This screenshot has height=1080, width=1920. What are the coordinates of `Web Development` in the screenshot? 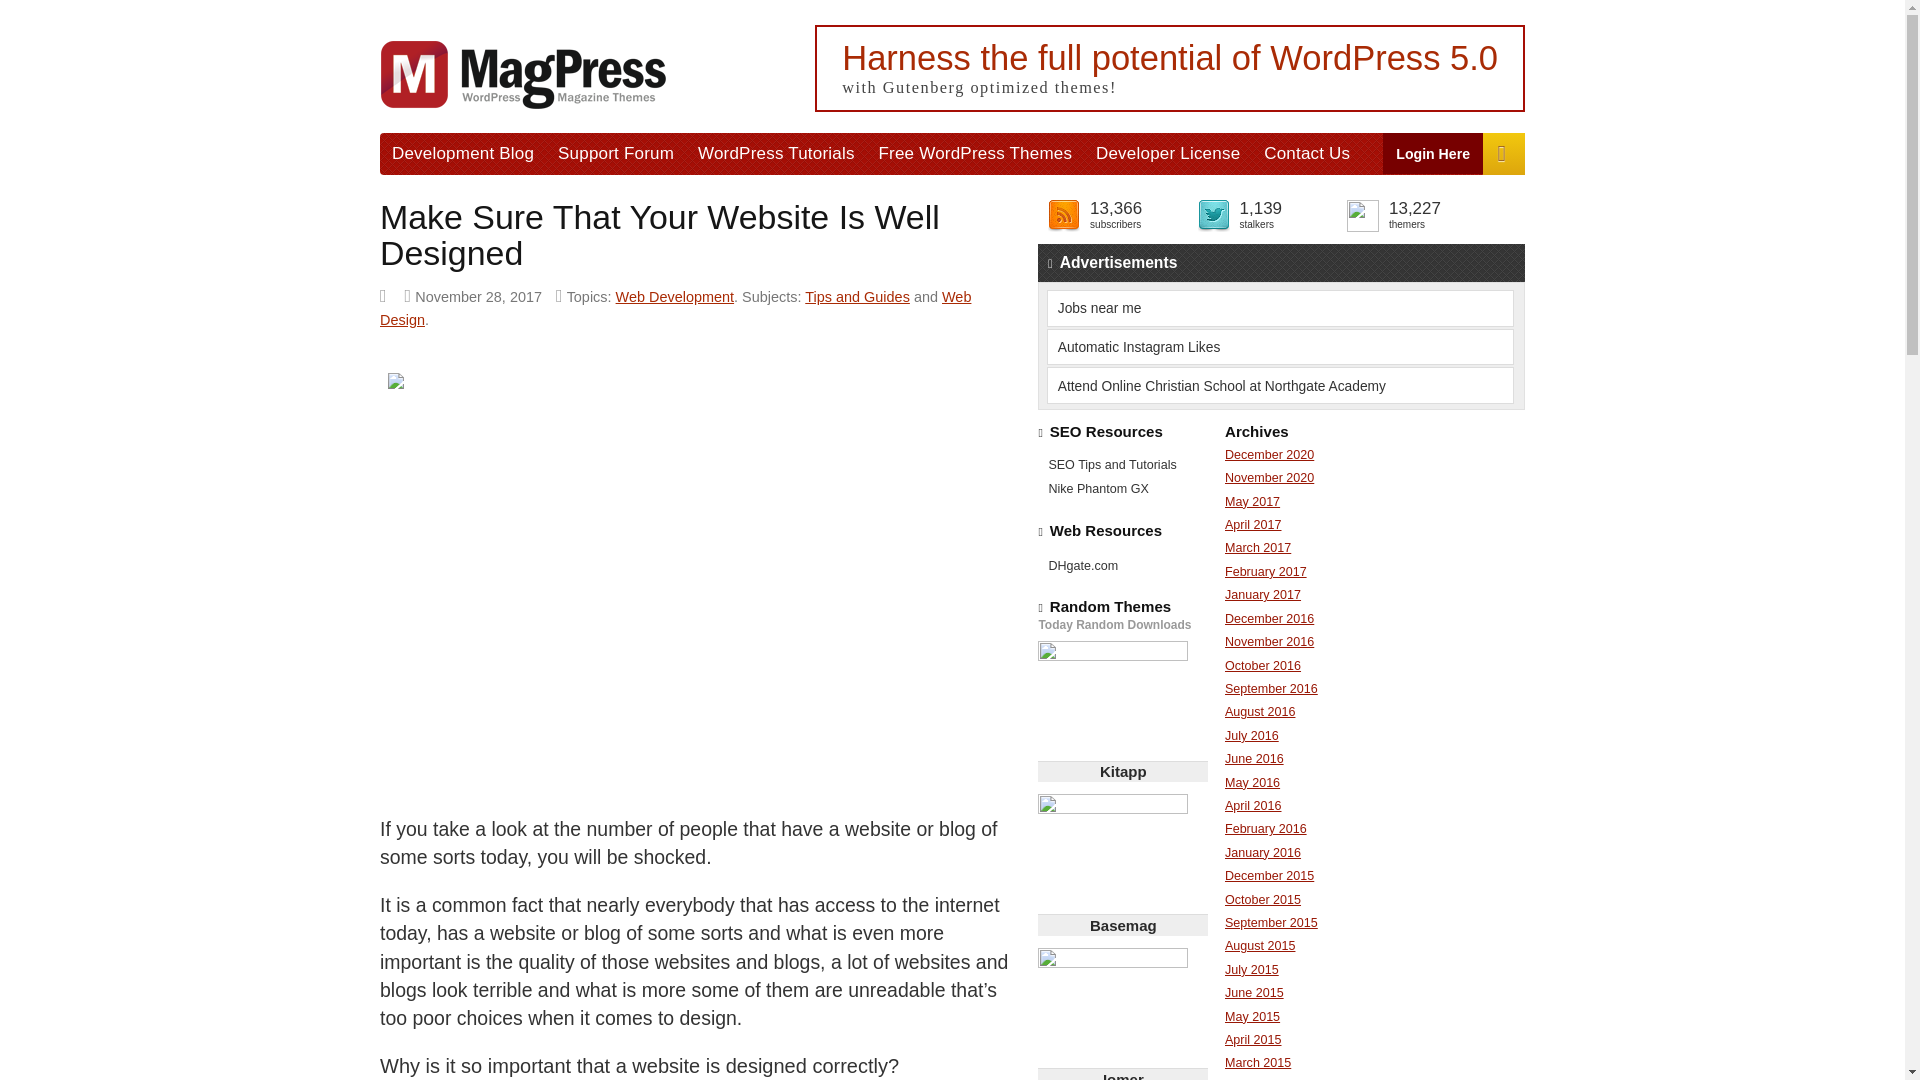 It's located at (676, 296).